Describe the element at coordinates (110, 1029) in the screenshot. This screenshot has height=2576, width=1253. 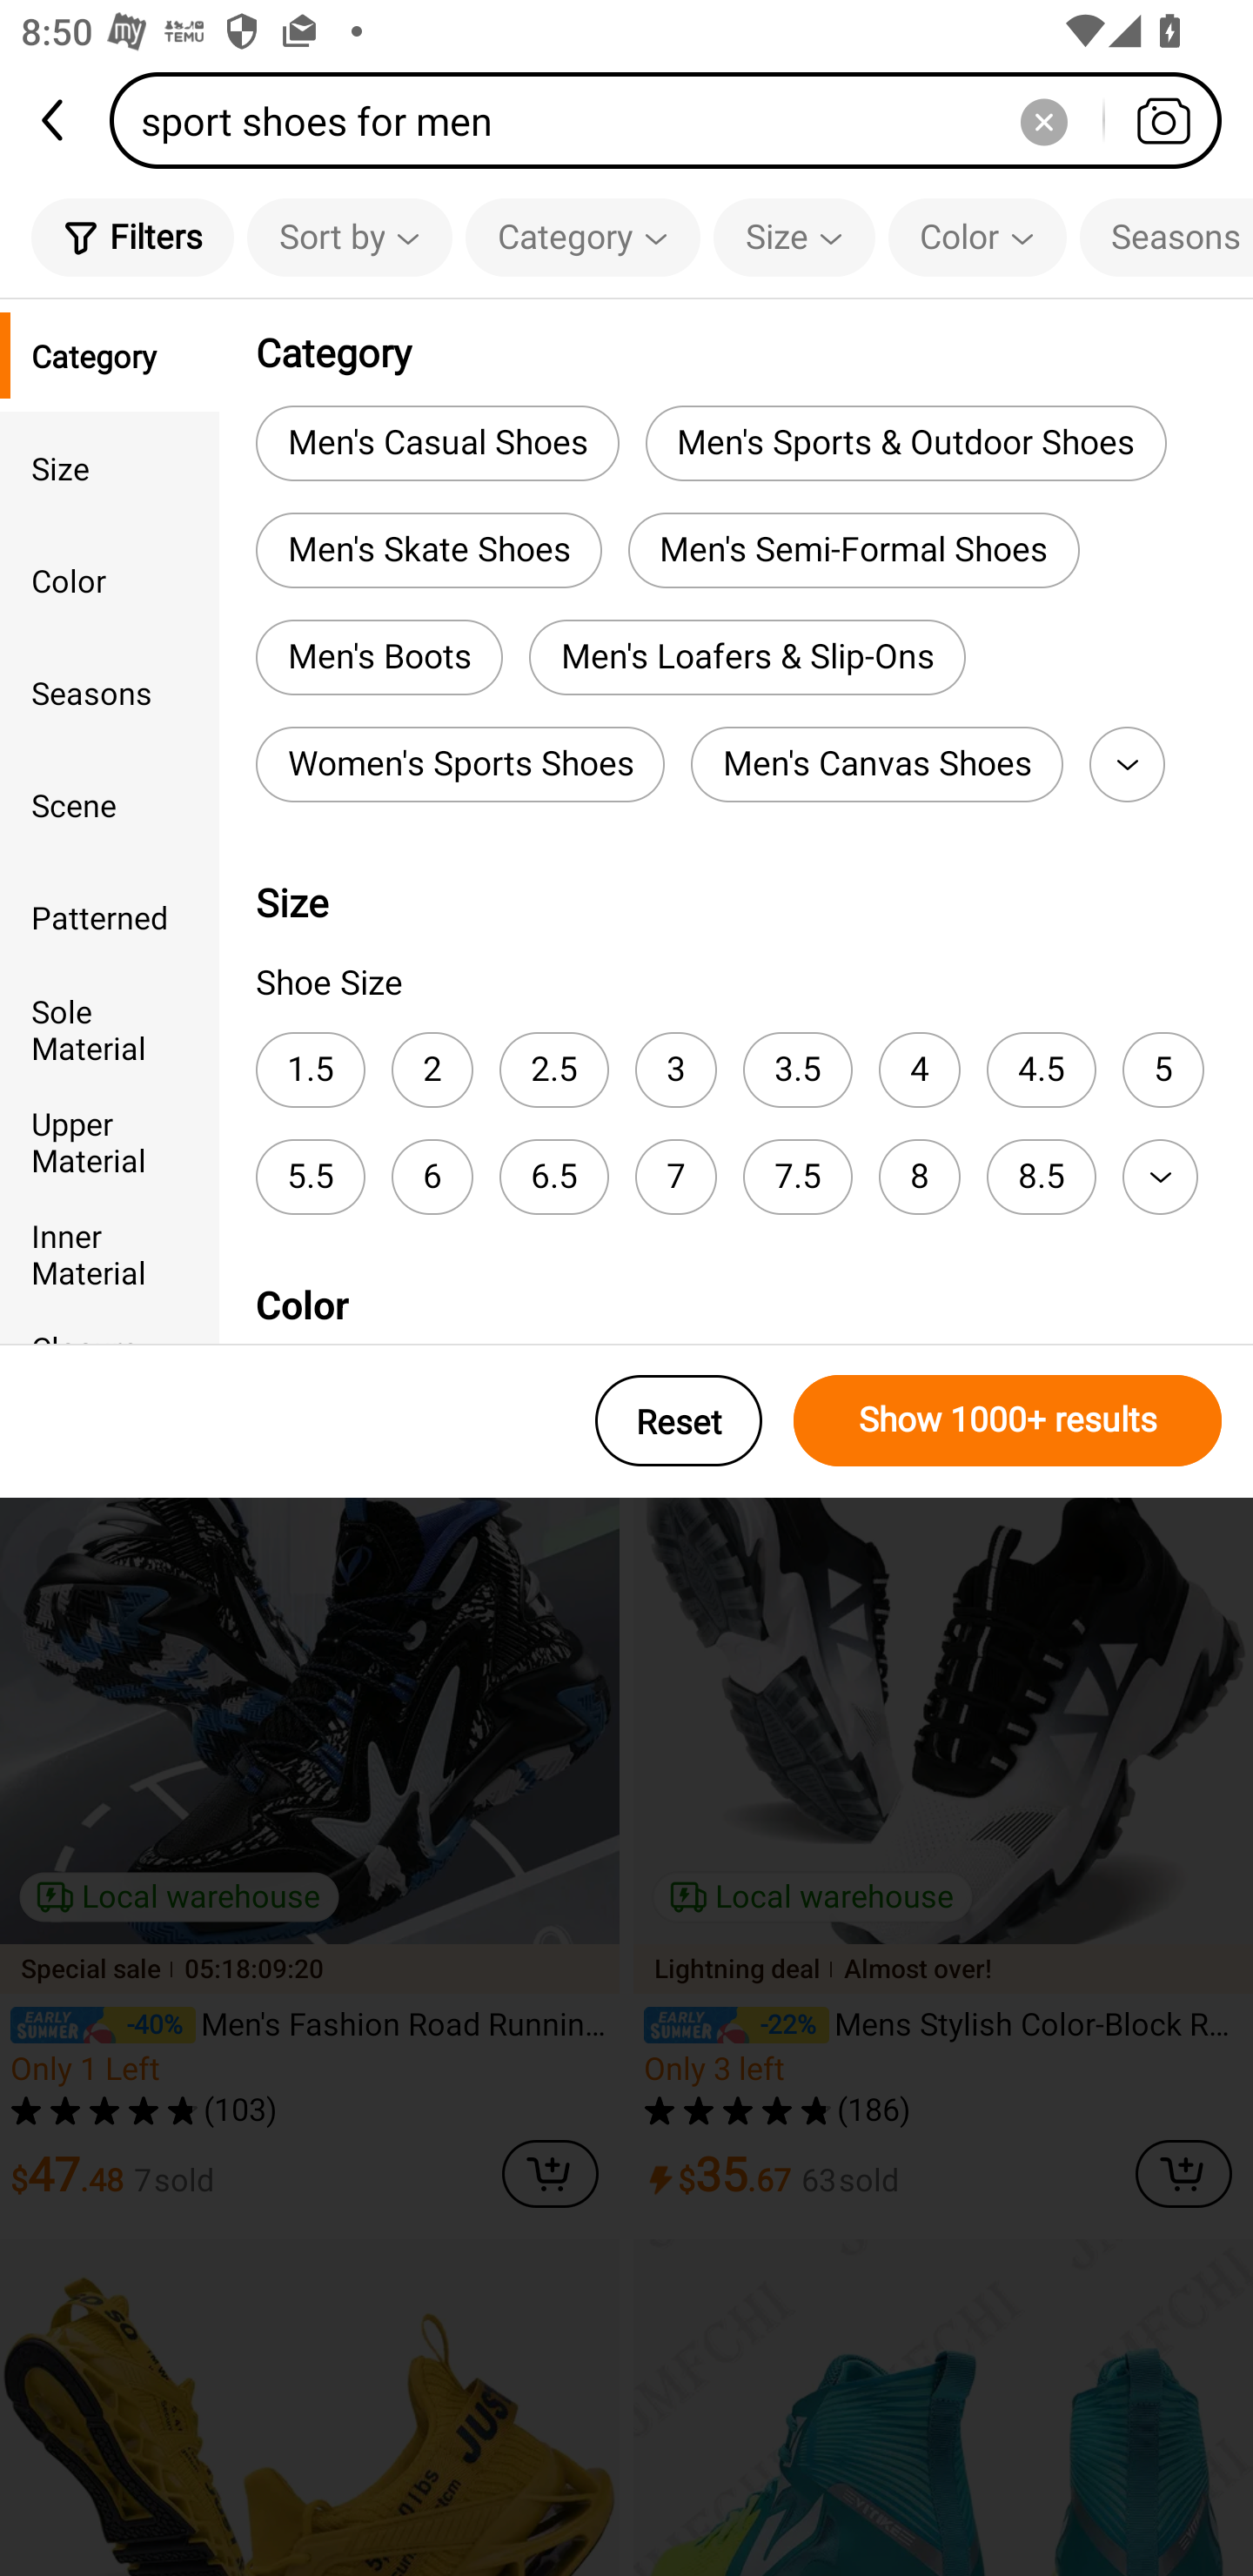
I see `Sole Material` at that location.